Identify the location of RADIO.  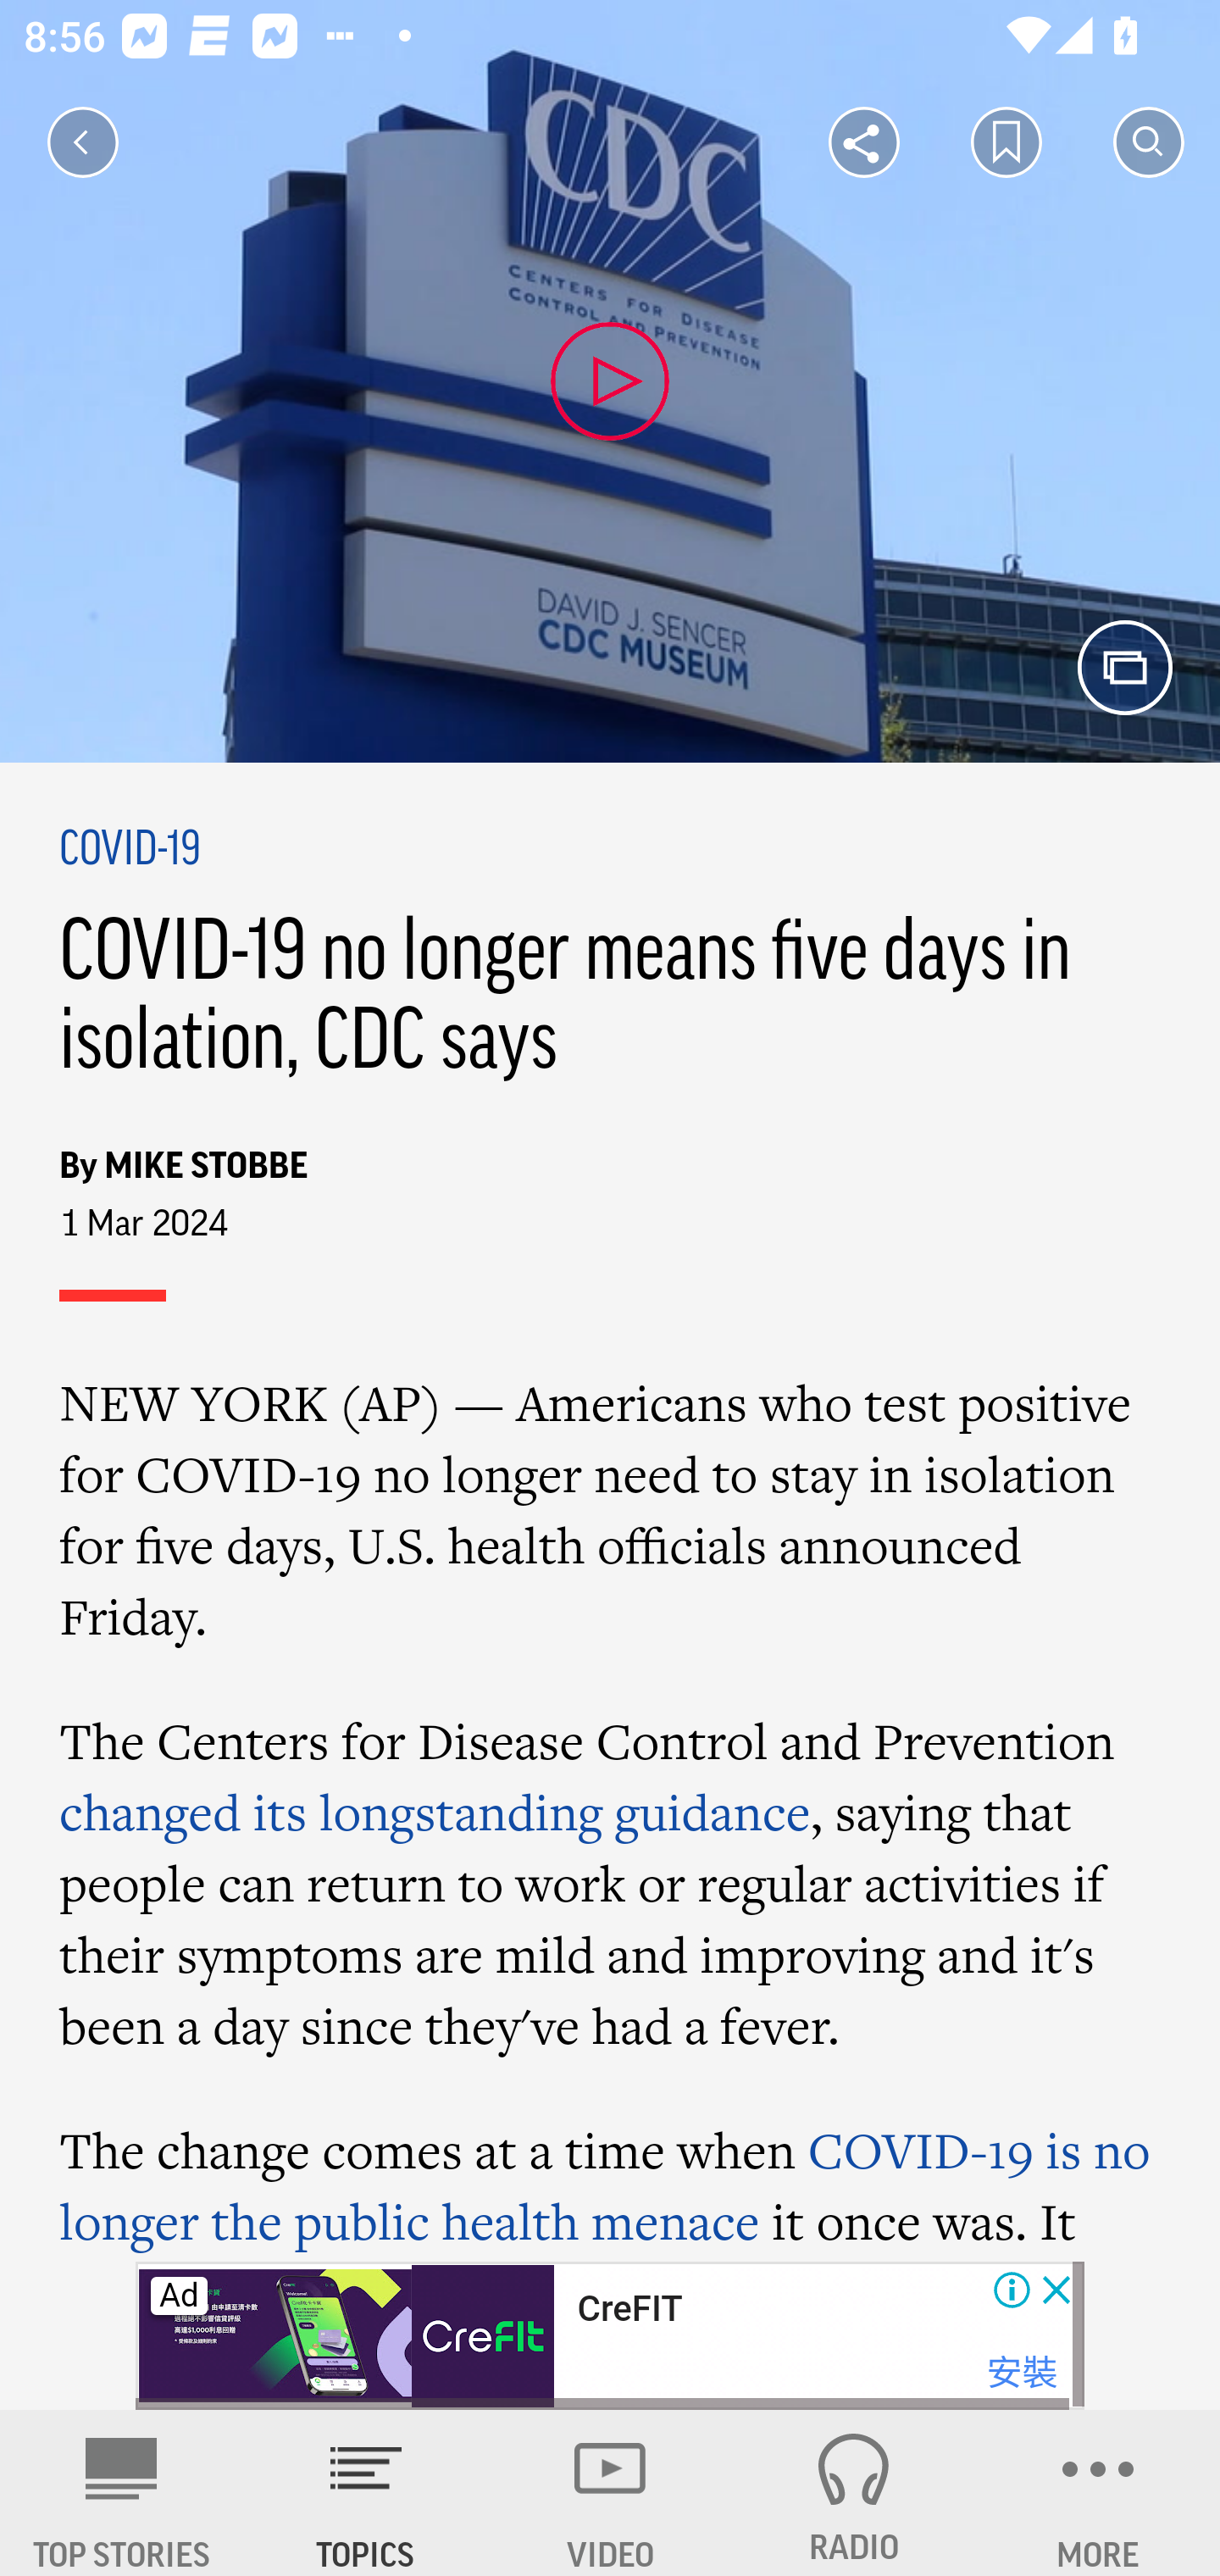
(854, 2493).